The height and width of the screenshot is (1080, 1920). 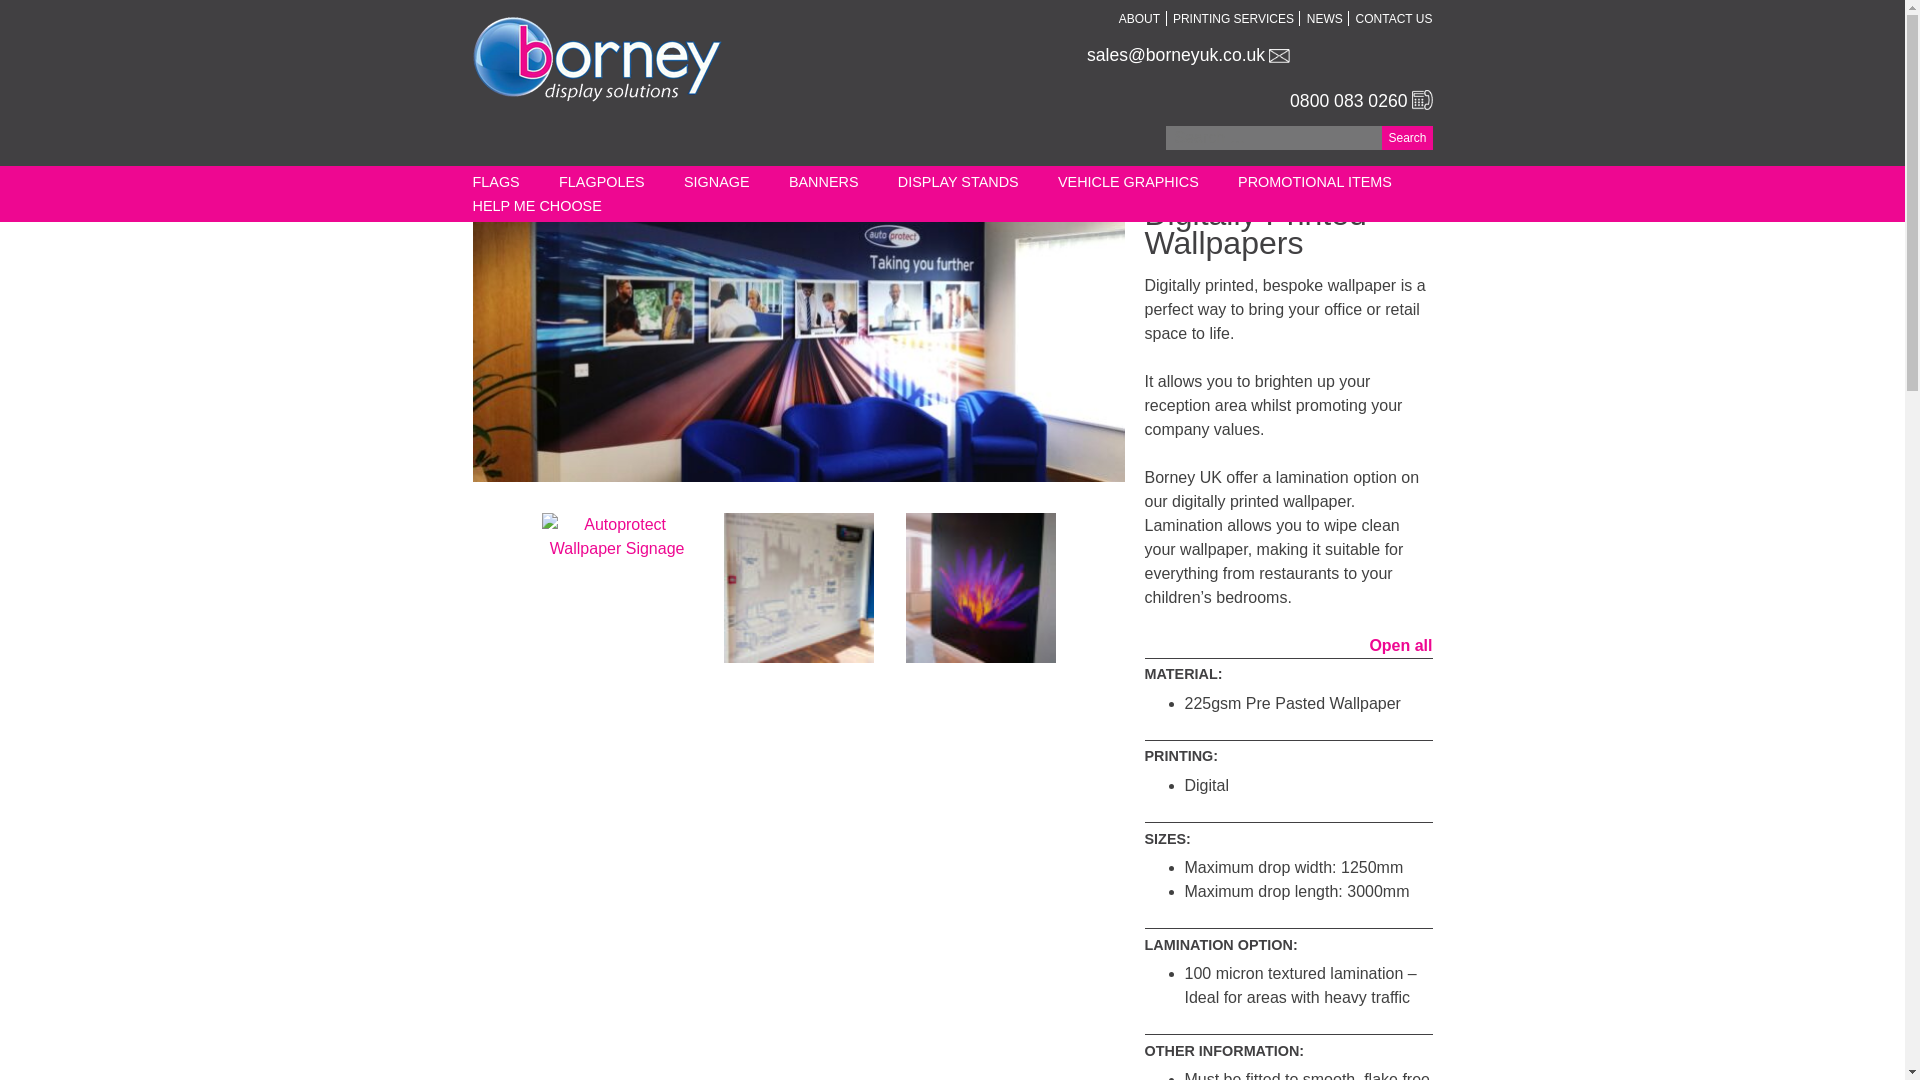 I want to click on SIGNAGE, so click(x=716, y=182).